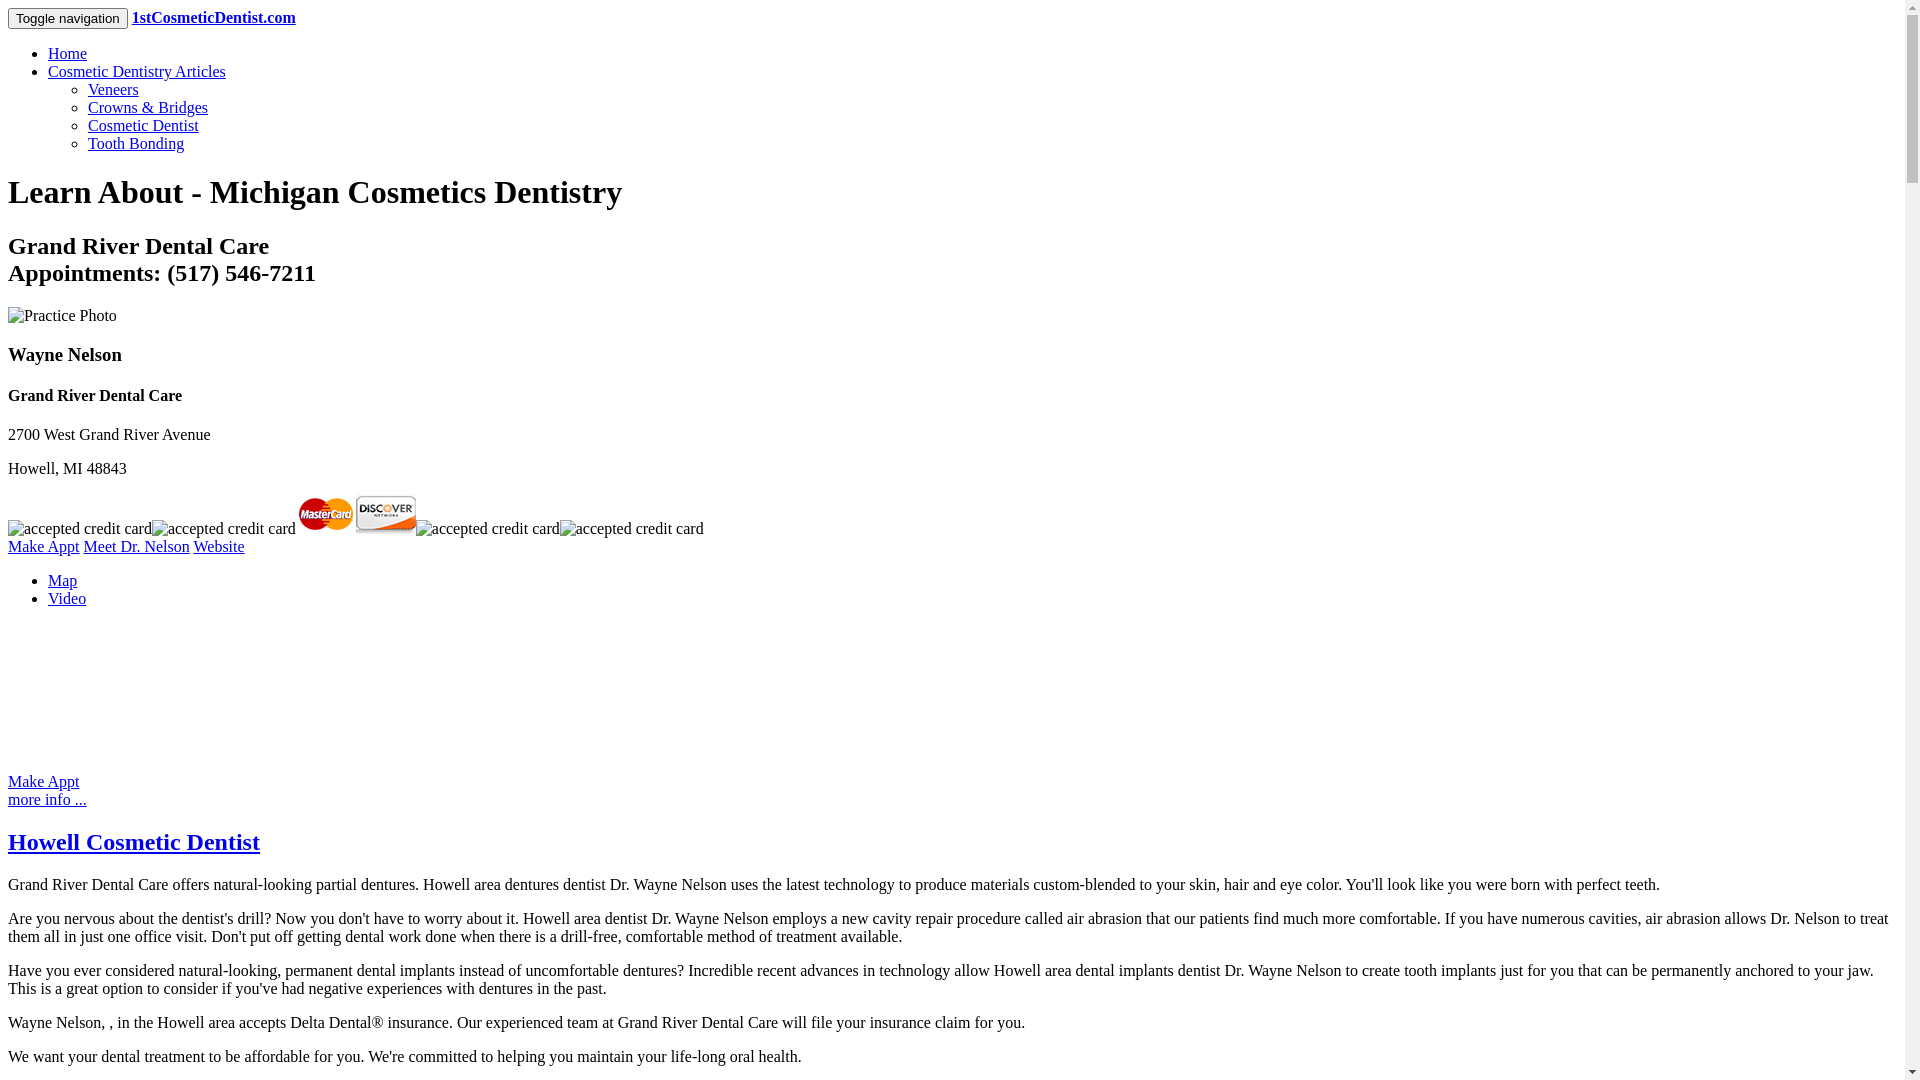 The image size is (1920, 1080). Describe the element at coordinates (148, 108) in the screenshot. I see `Crowns & Bridges` at that location.